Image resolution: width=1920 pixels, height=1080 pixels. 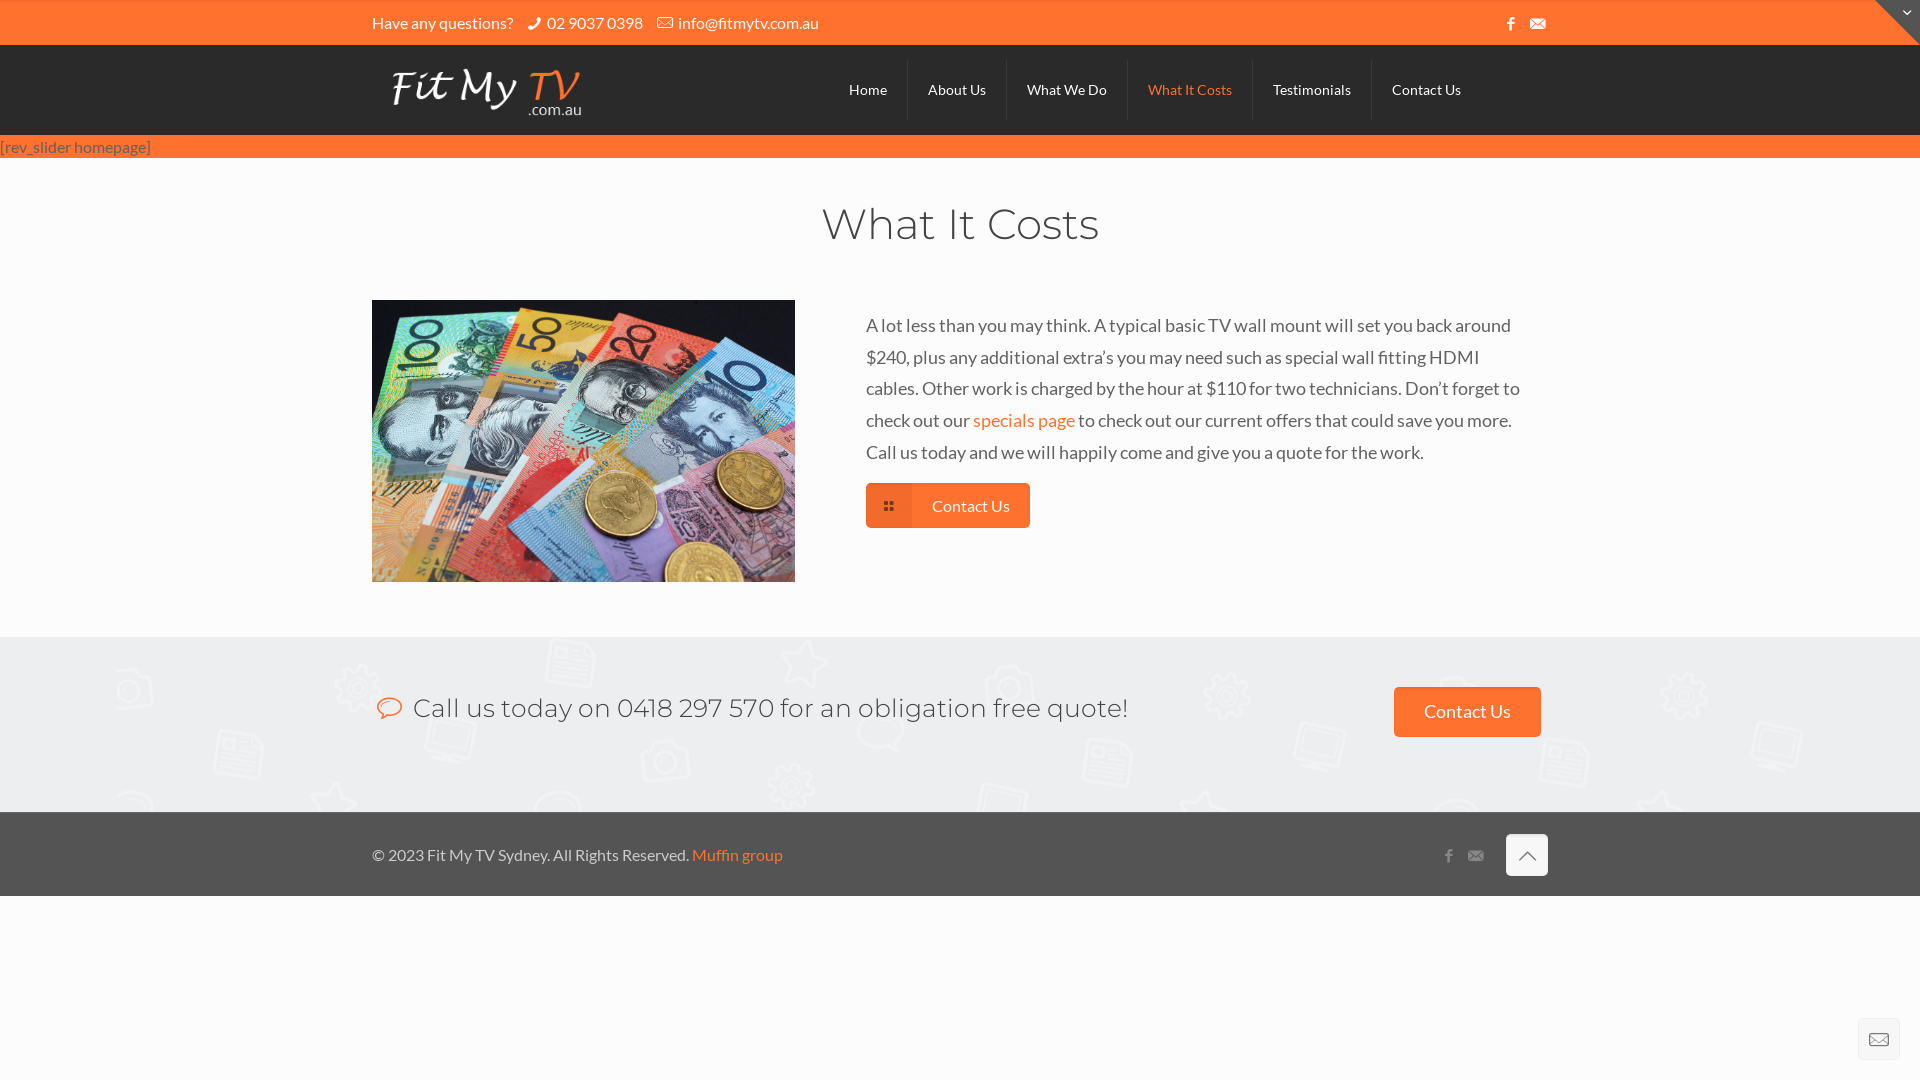 What do you see at coordinates (1024, 420) in the screenshot?
I see `specials page` at bounding box center [1024, 420].